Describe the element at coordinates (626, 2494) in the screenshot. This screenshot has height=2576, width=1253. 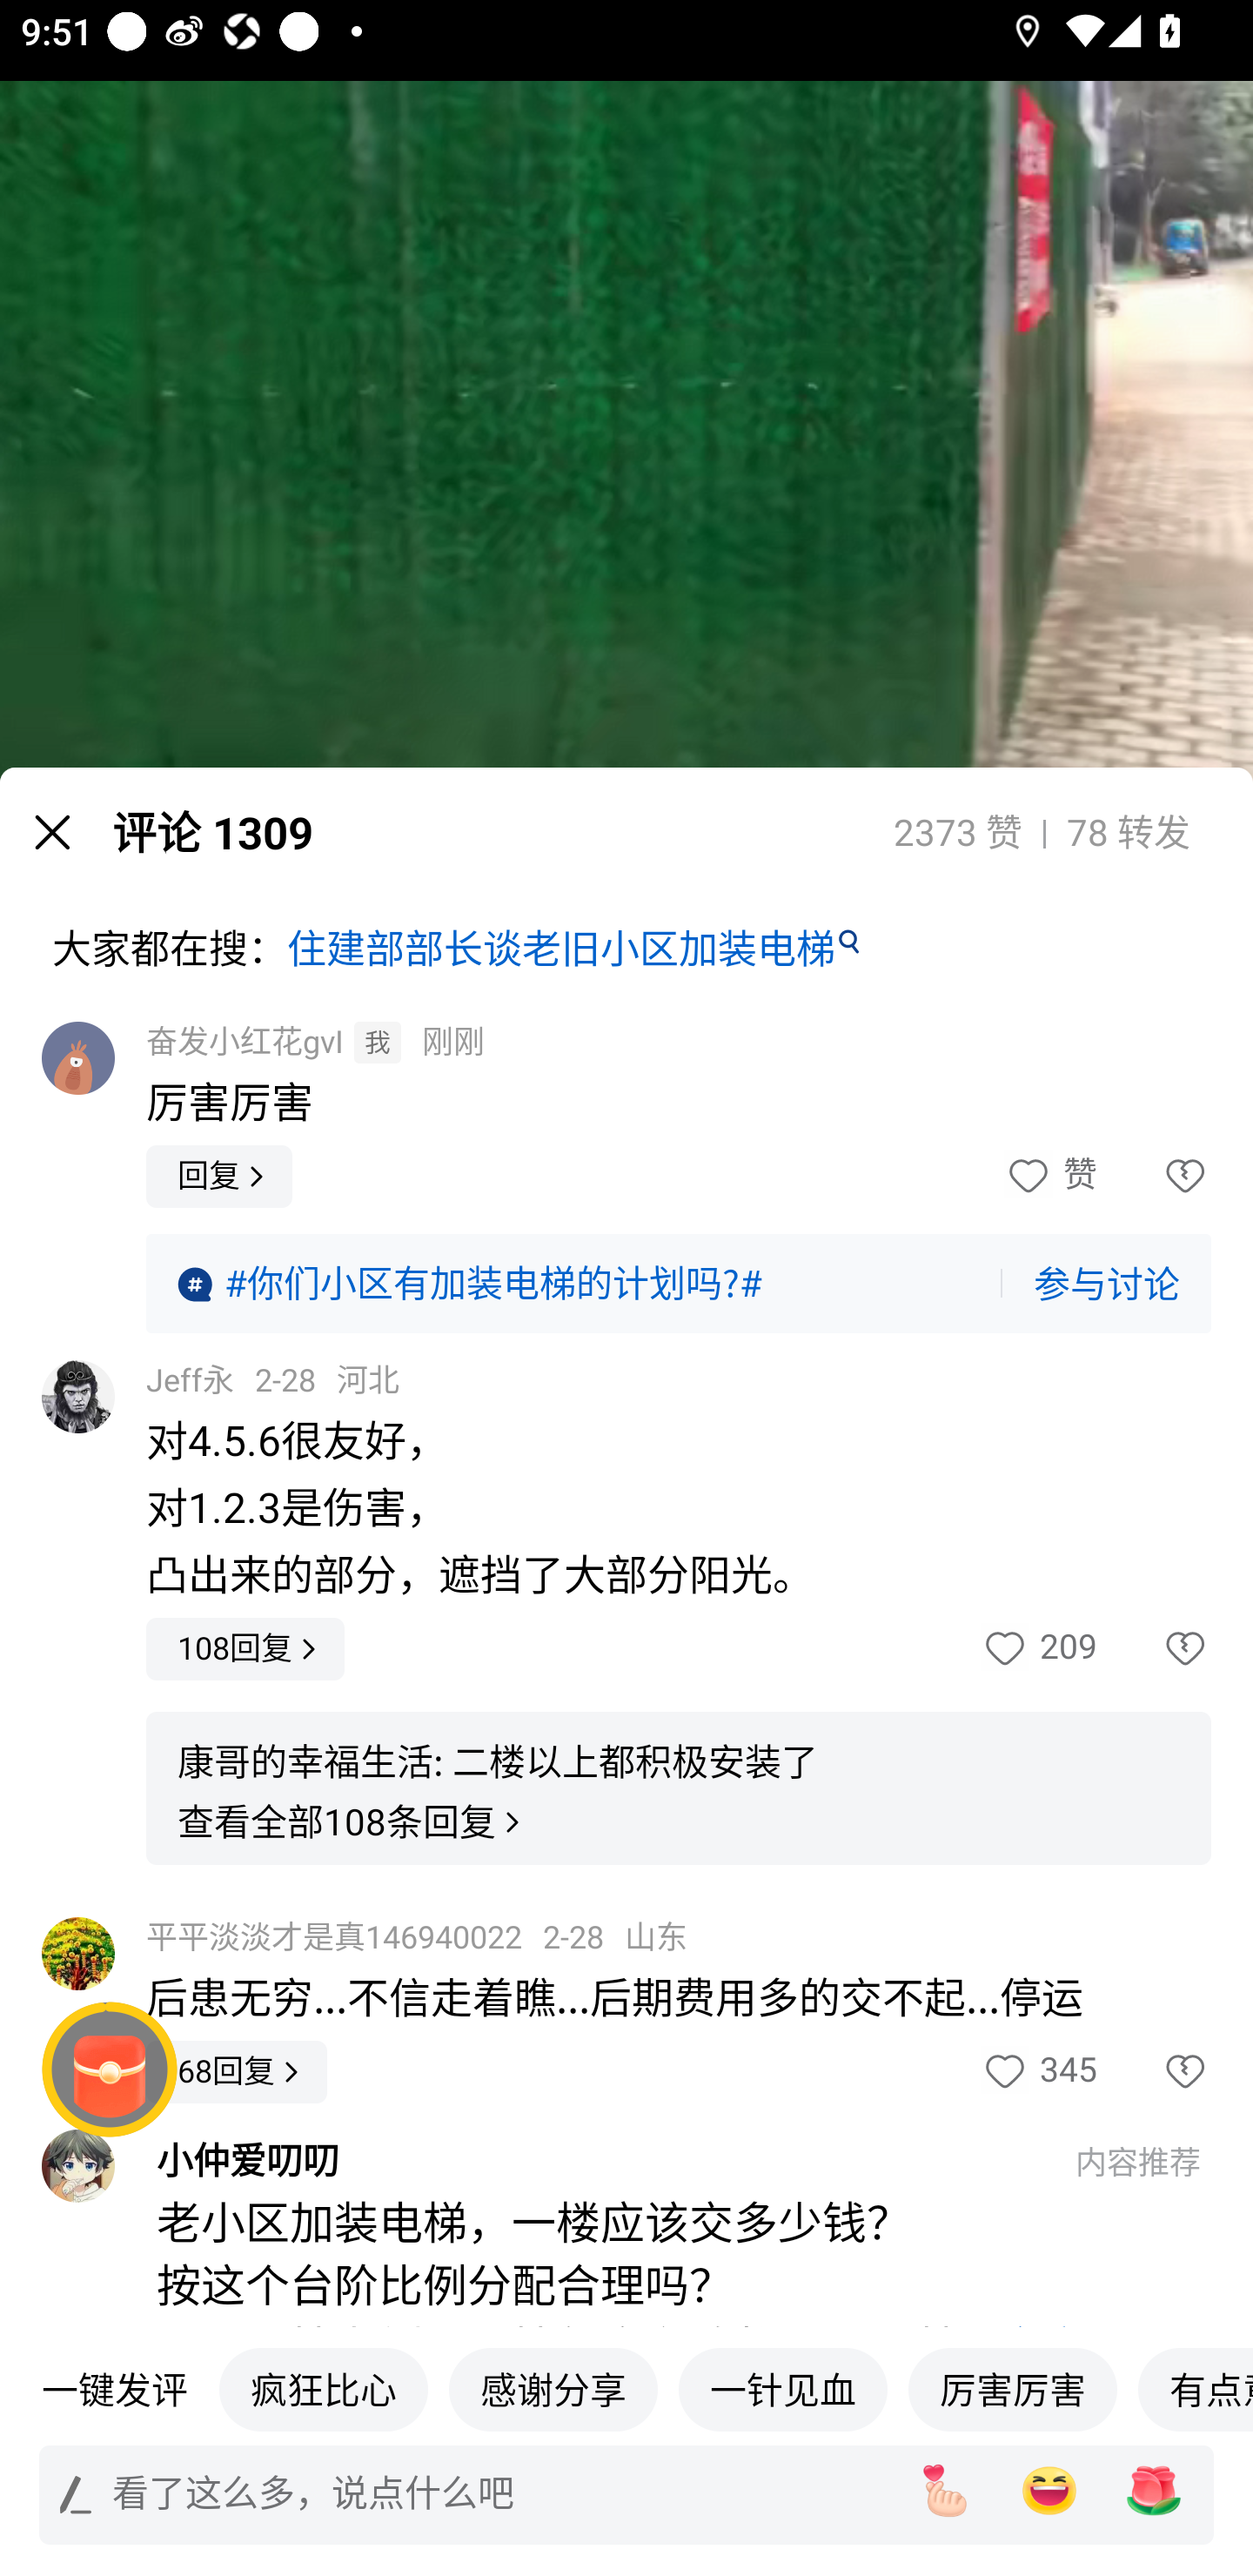
I see `看了这么多，说点什么吧 [比心] [大笑] [玫瑰]` at that location.